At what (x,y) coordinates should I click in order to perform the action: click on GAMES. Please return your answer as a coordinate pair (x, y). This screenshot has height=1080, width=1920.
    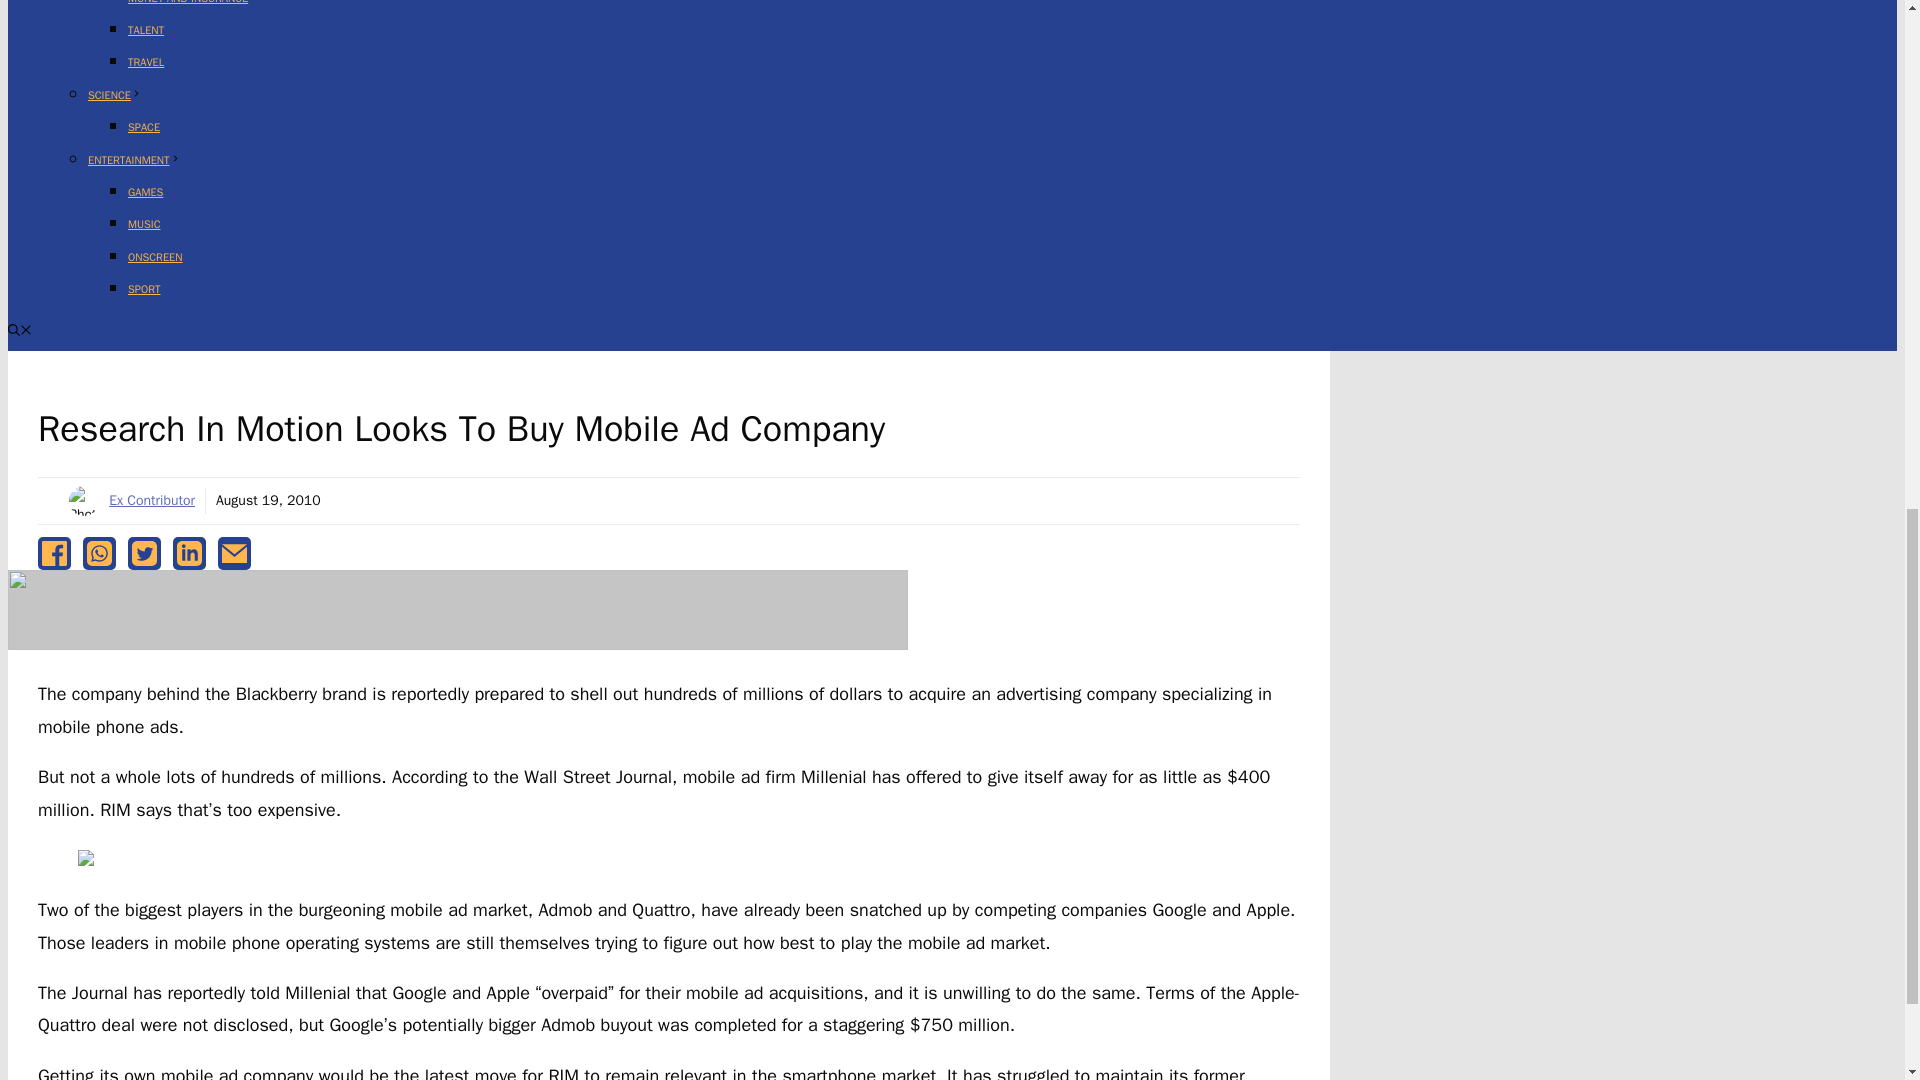
    Looking at the image, I should click on (146, 191).